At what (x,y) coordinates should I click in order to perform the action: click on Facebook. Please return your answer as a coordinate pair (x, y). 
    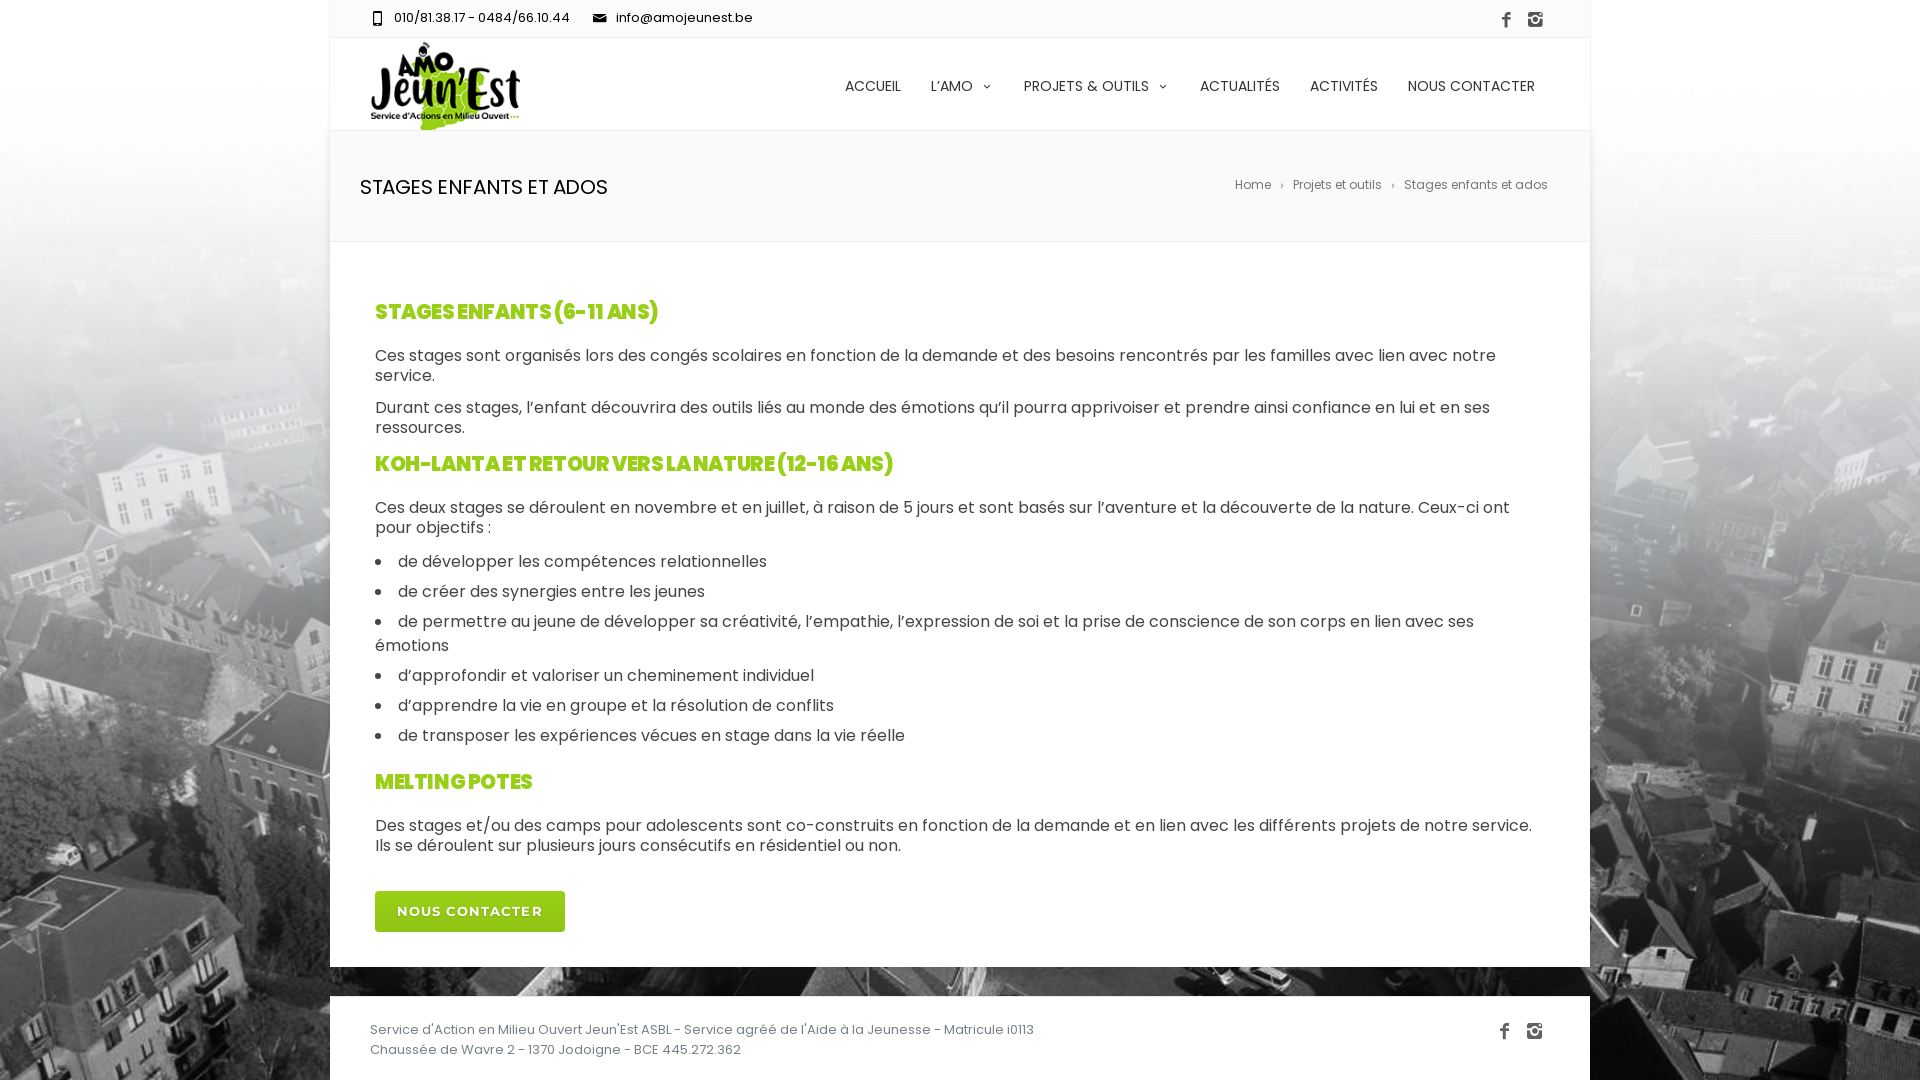
    Looking at the image, I should click on (1505, 1031).